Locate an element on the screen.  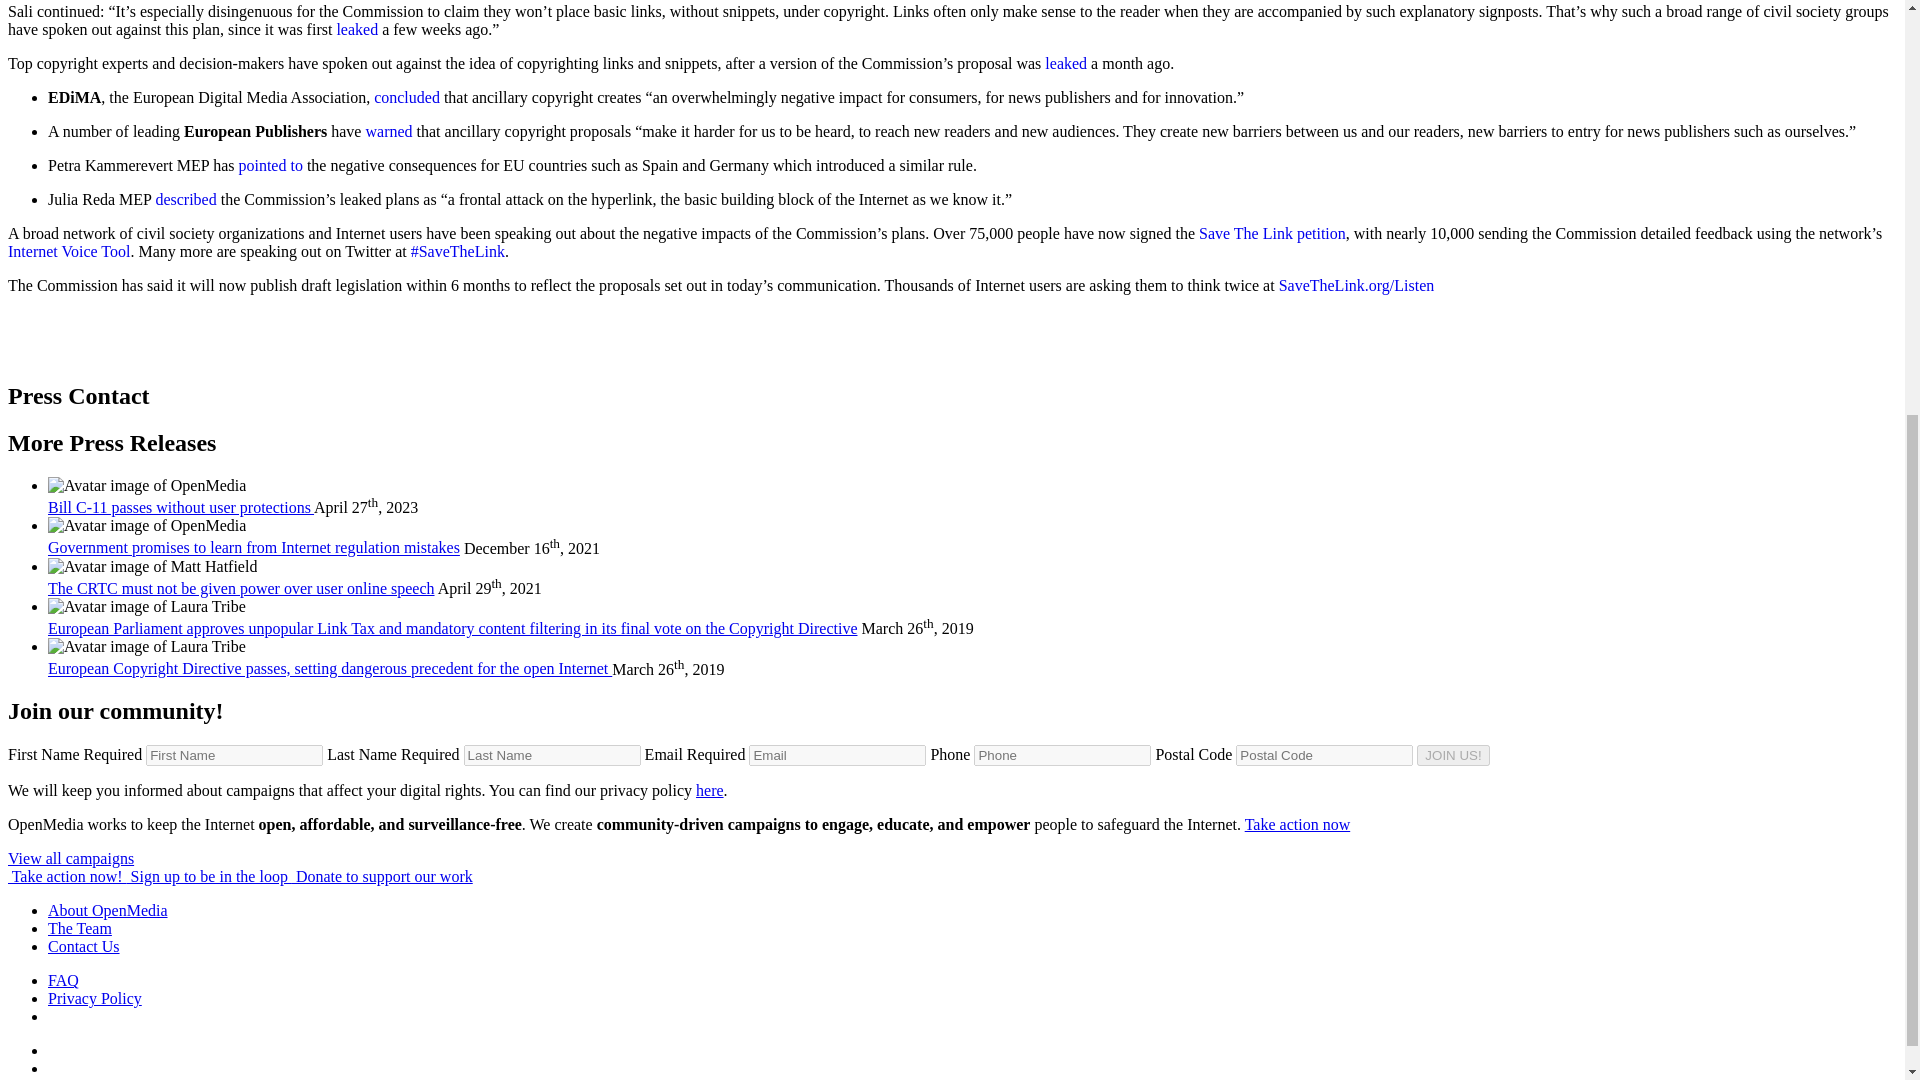
Contact Us is located at coordinates (84, 946).